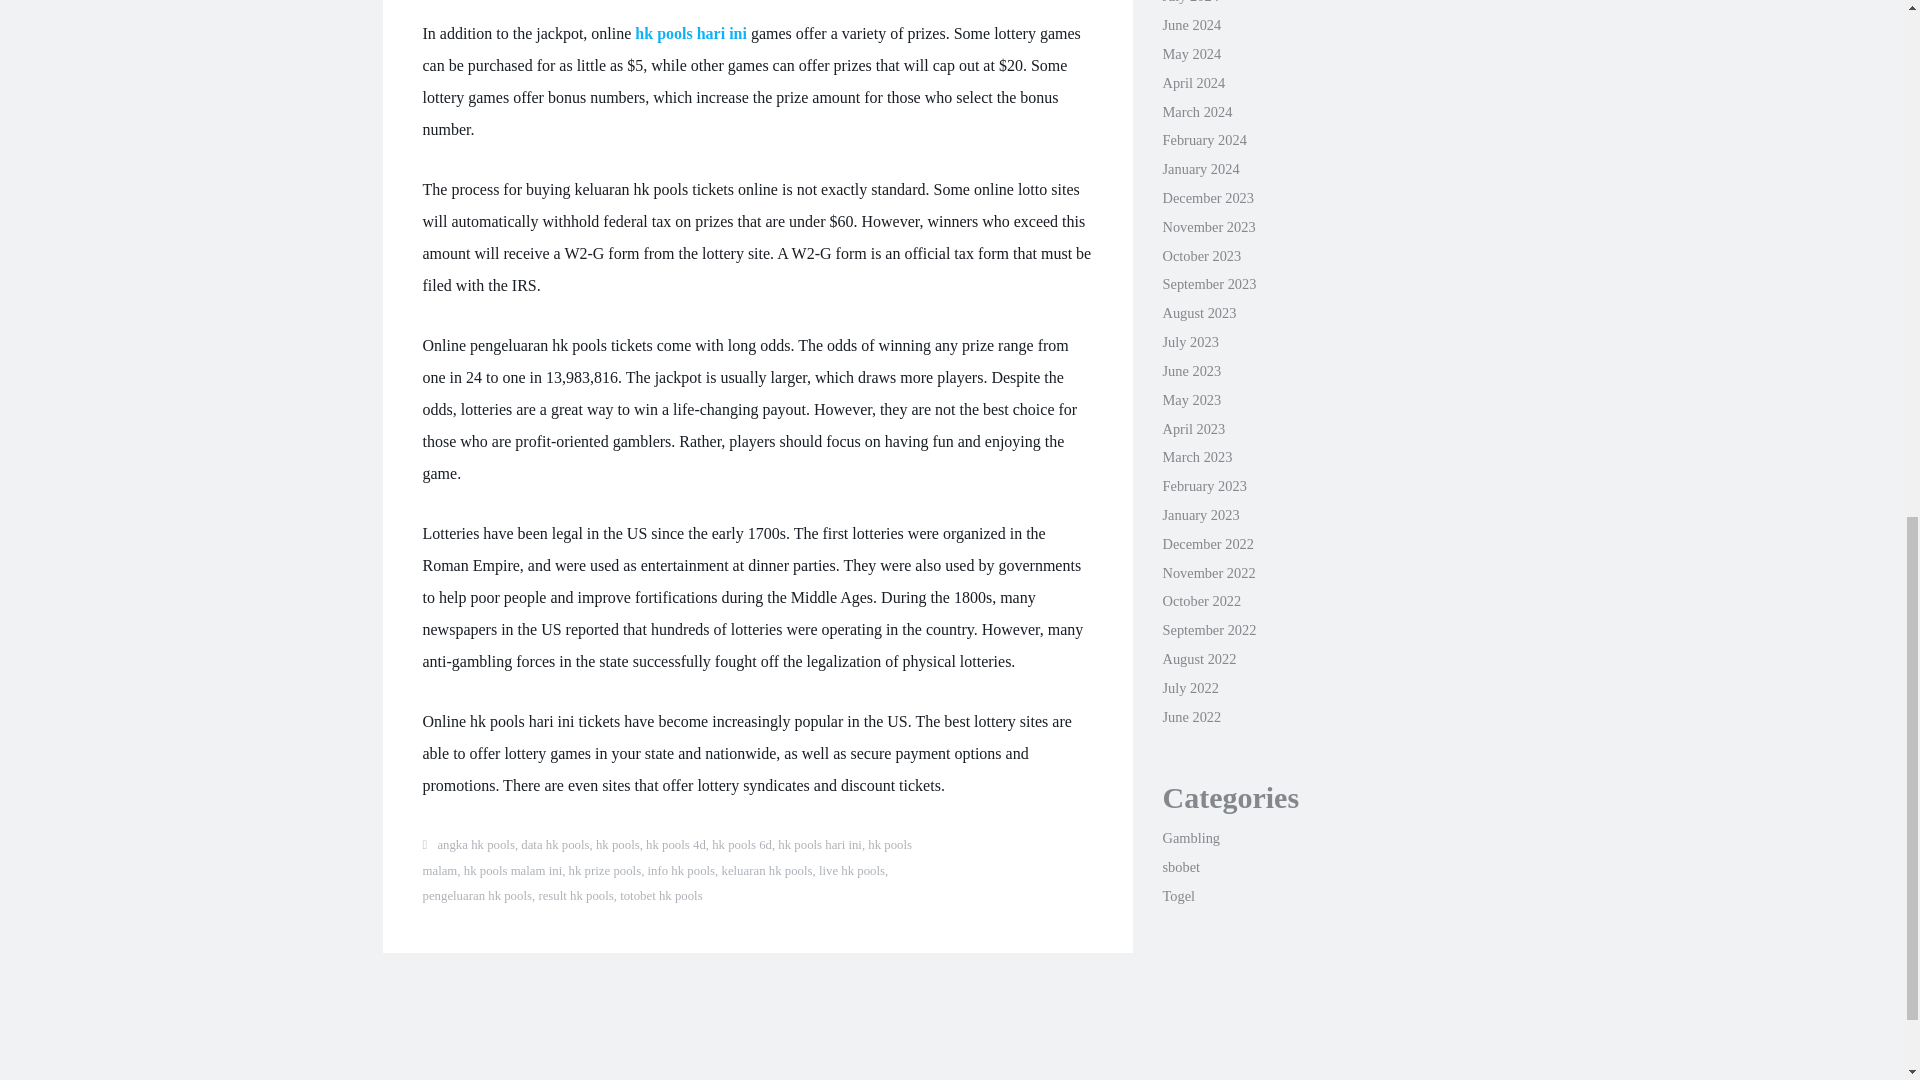 This screenshot has width=1920, height=1080. Describe the element at coordinates (742, 845) in the screenshot. I see `hk pools 6d` at that location.